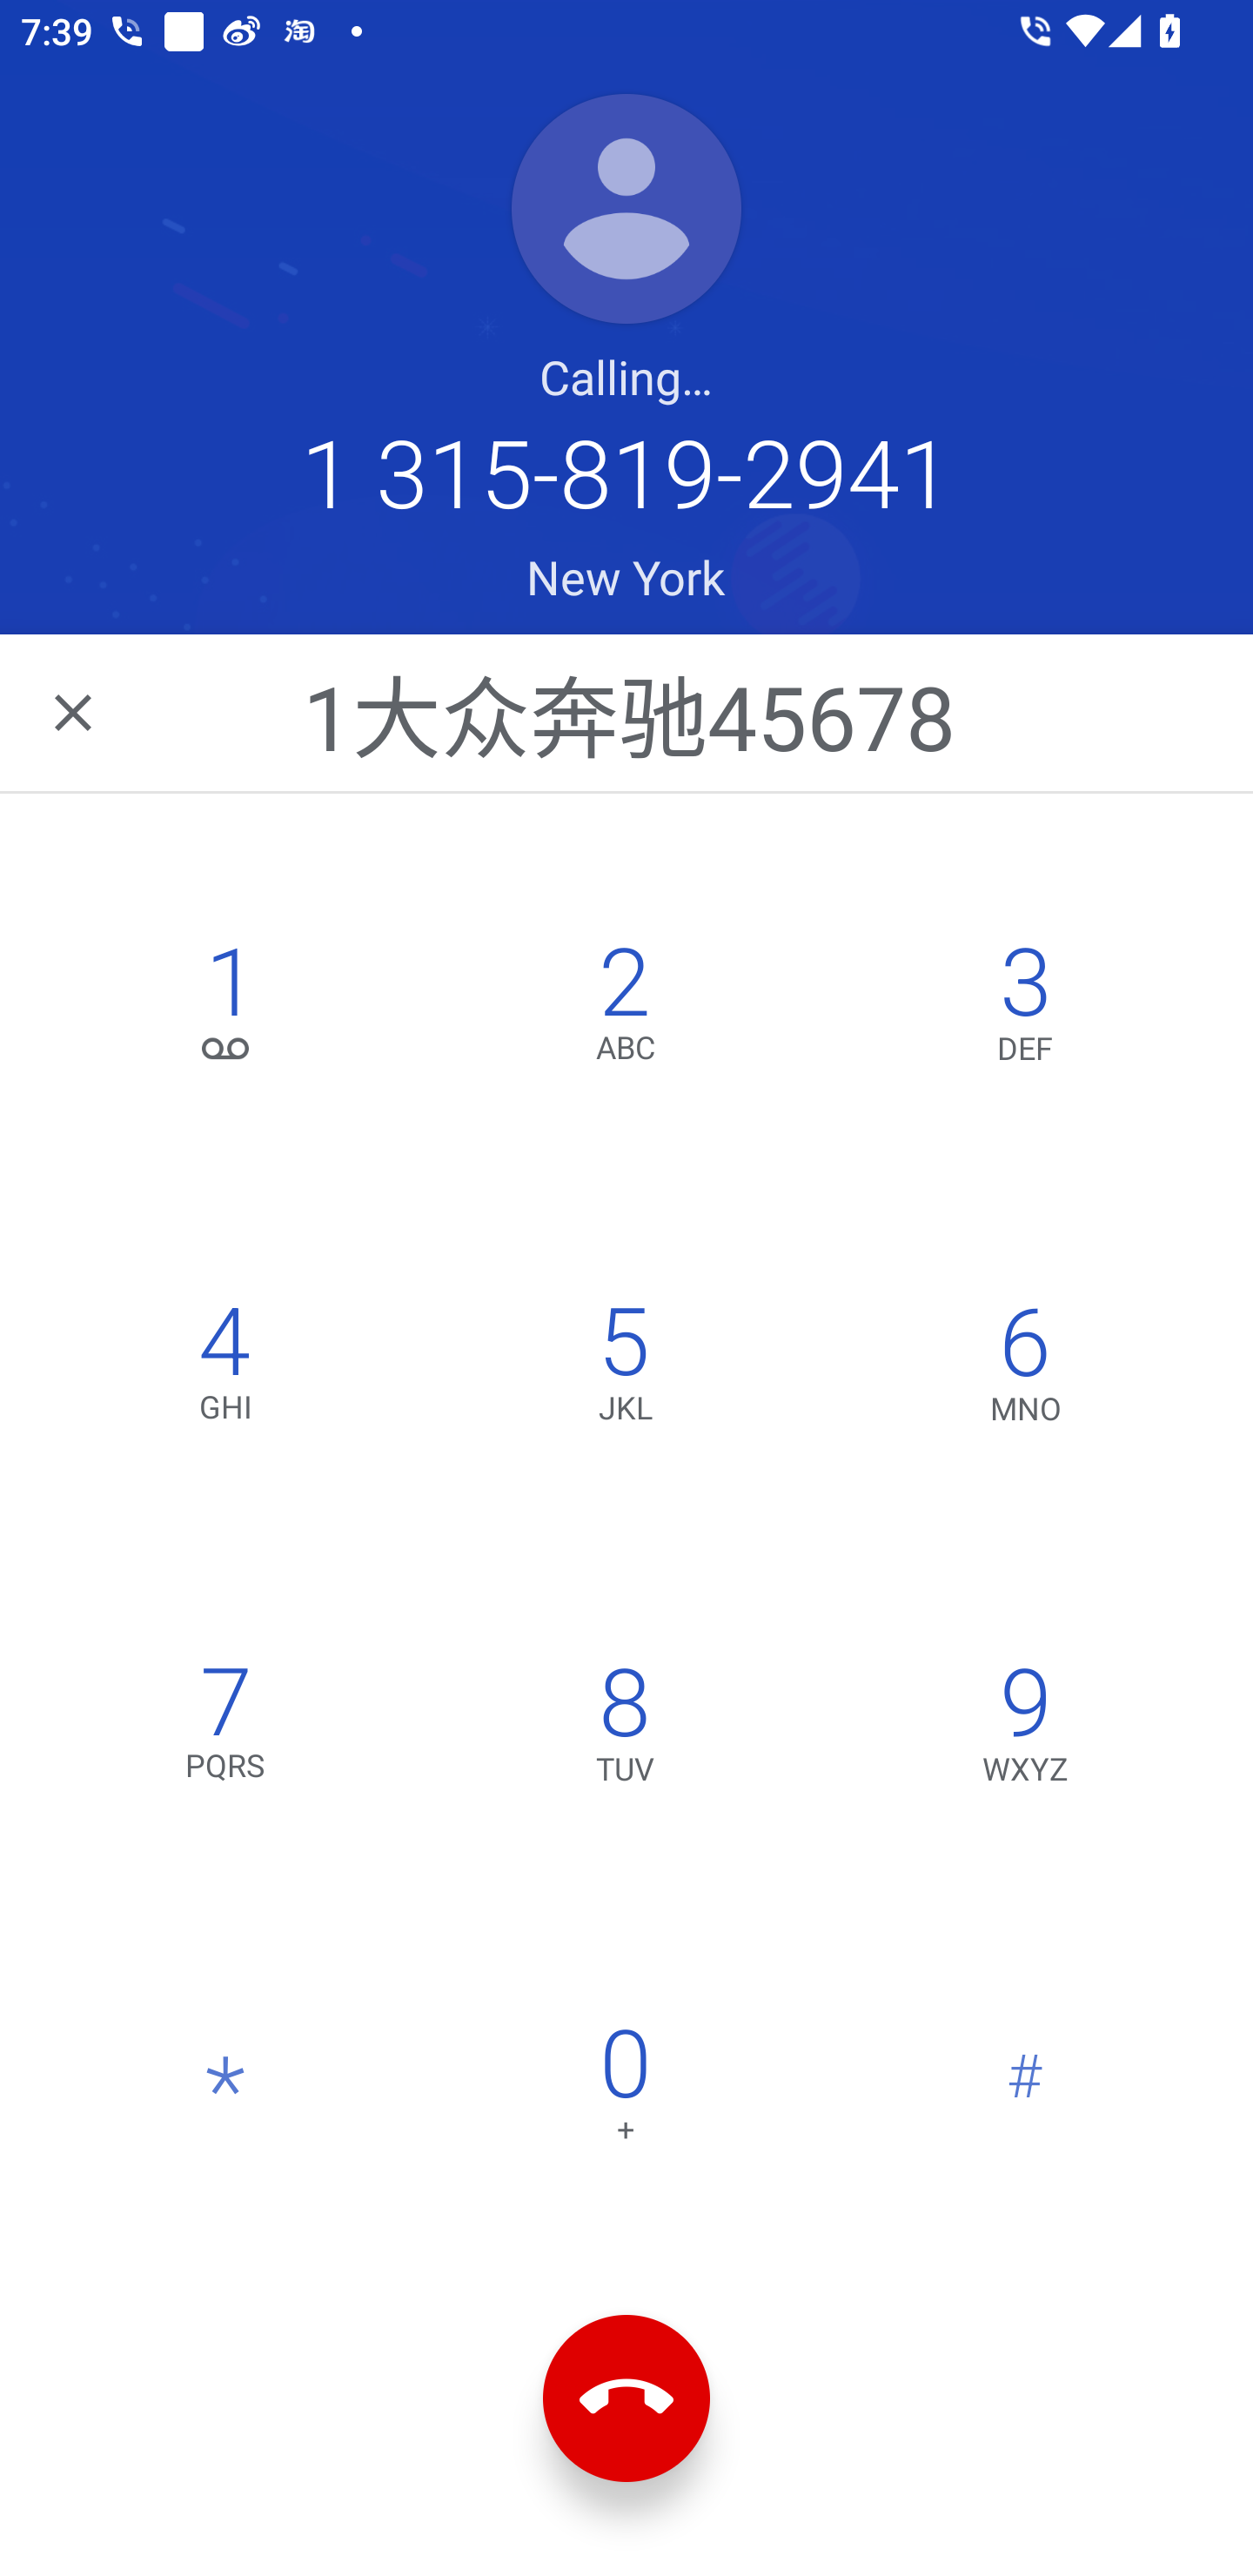 This screenshot has height=2576, width=1253. I want to click on 7,PQRS 7 PQRS, so click(226, 1730).